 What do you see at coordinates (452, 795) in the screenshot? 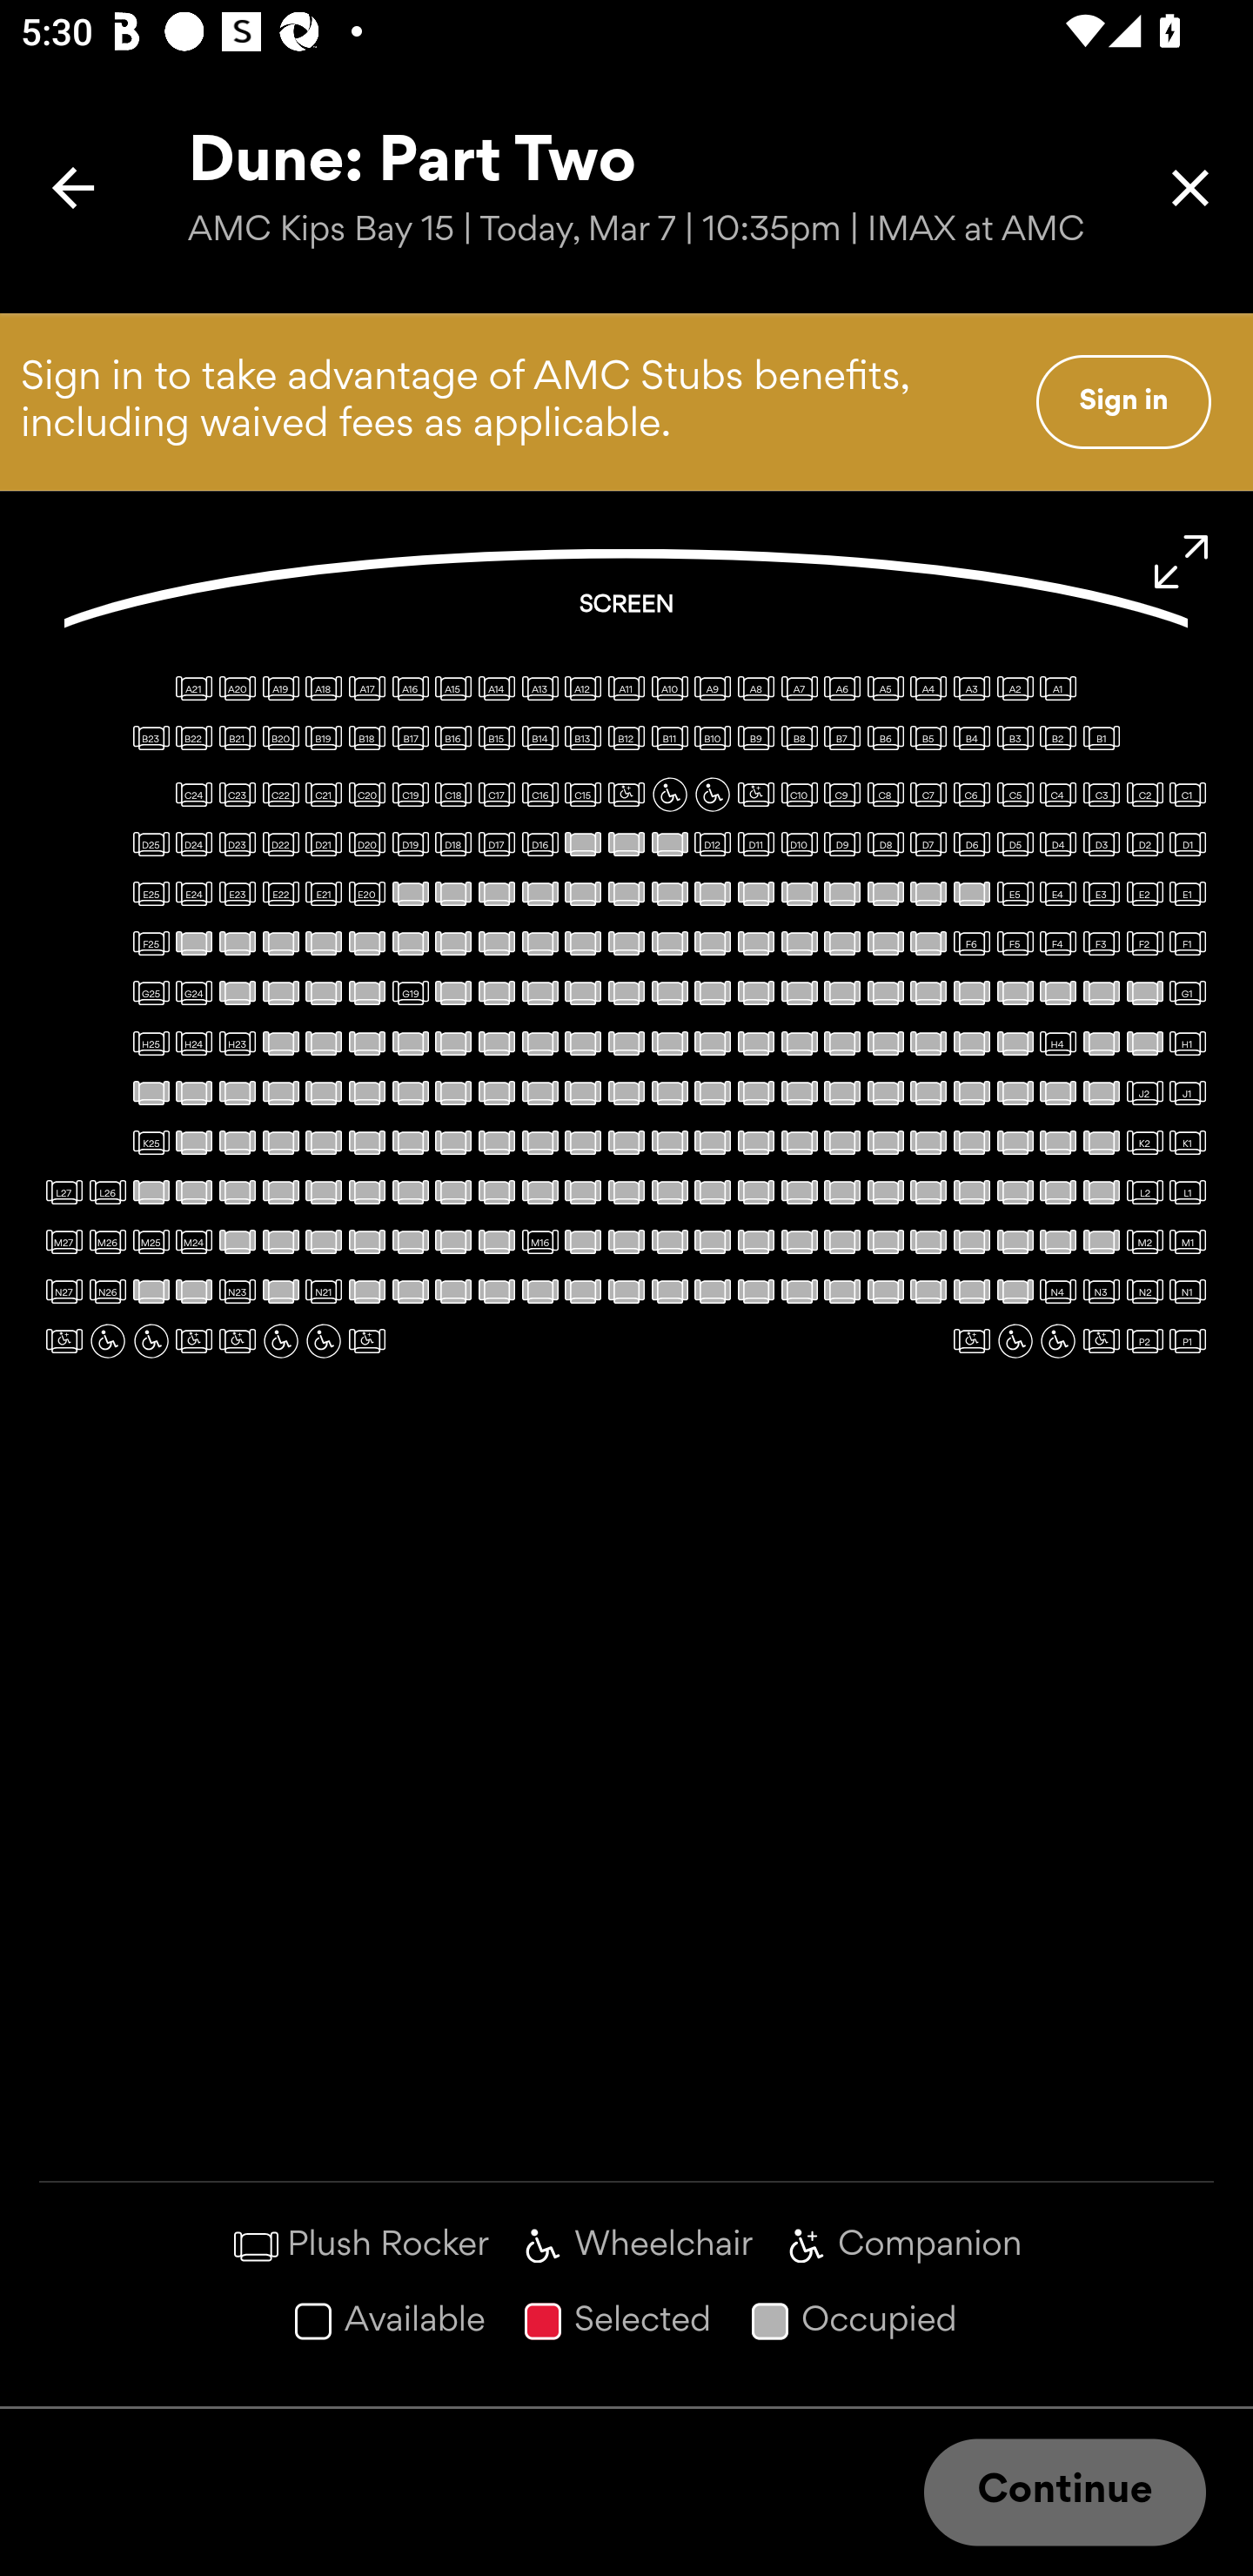
I see `C18, Regular seat, available` at bounding box center [452, 795].